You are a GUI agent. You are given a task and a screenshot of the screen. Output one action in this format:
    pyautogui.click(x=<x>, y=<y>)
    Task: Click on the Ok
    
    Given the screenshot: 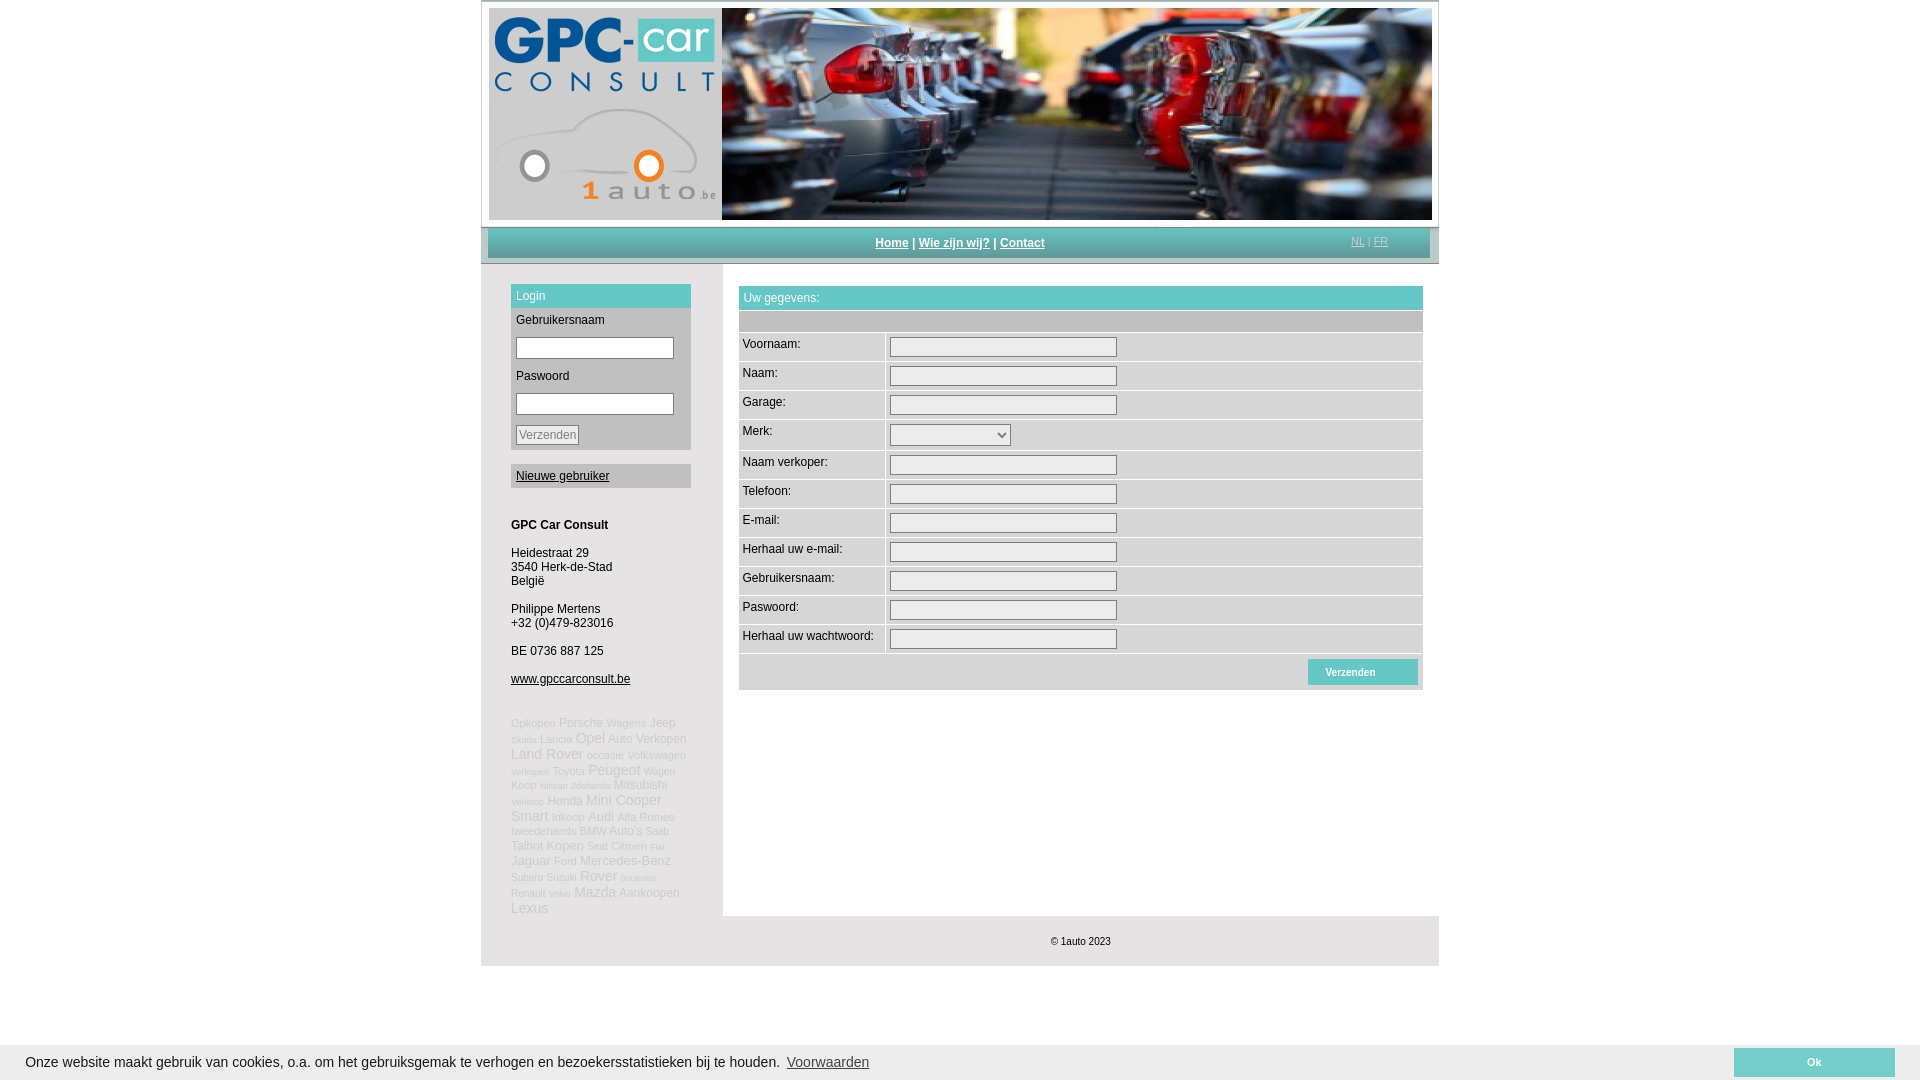 What is the action you would take?
    pyautogui.click(x=1814, y=1062)
    